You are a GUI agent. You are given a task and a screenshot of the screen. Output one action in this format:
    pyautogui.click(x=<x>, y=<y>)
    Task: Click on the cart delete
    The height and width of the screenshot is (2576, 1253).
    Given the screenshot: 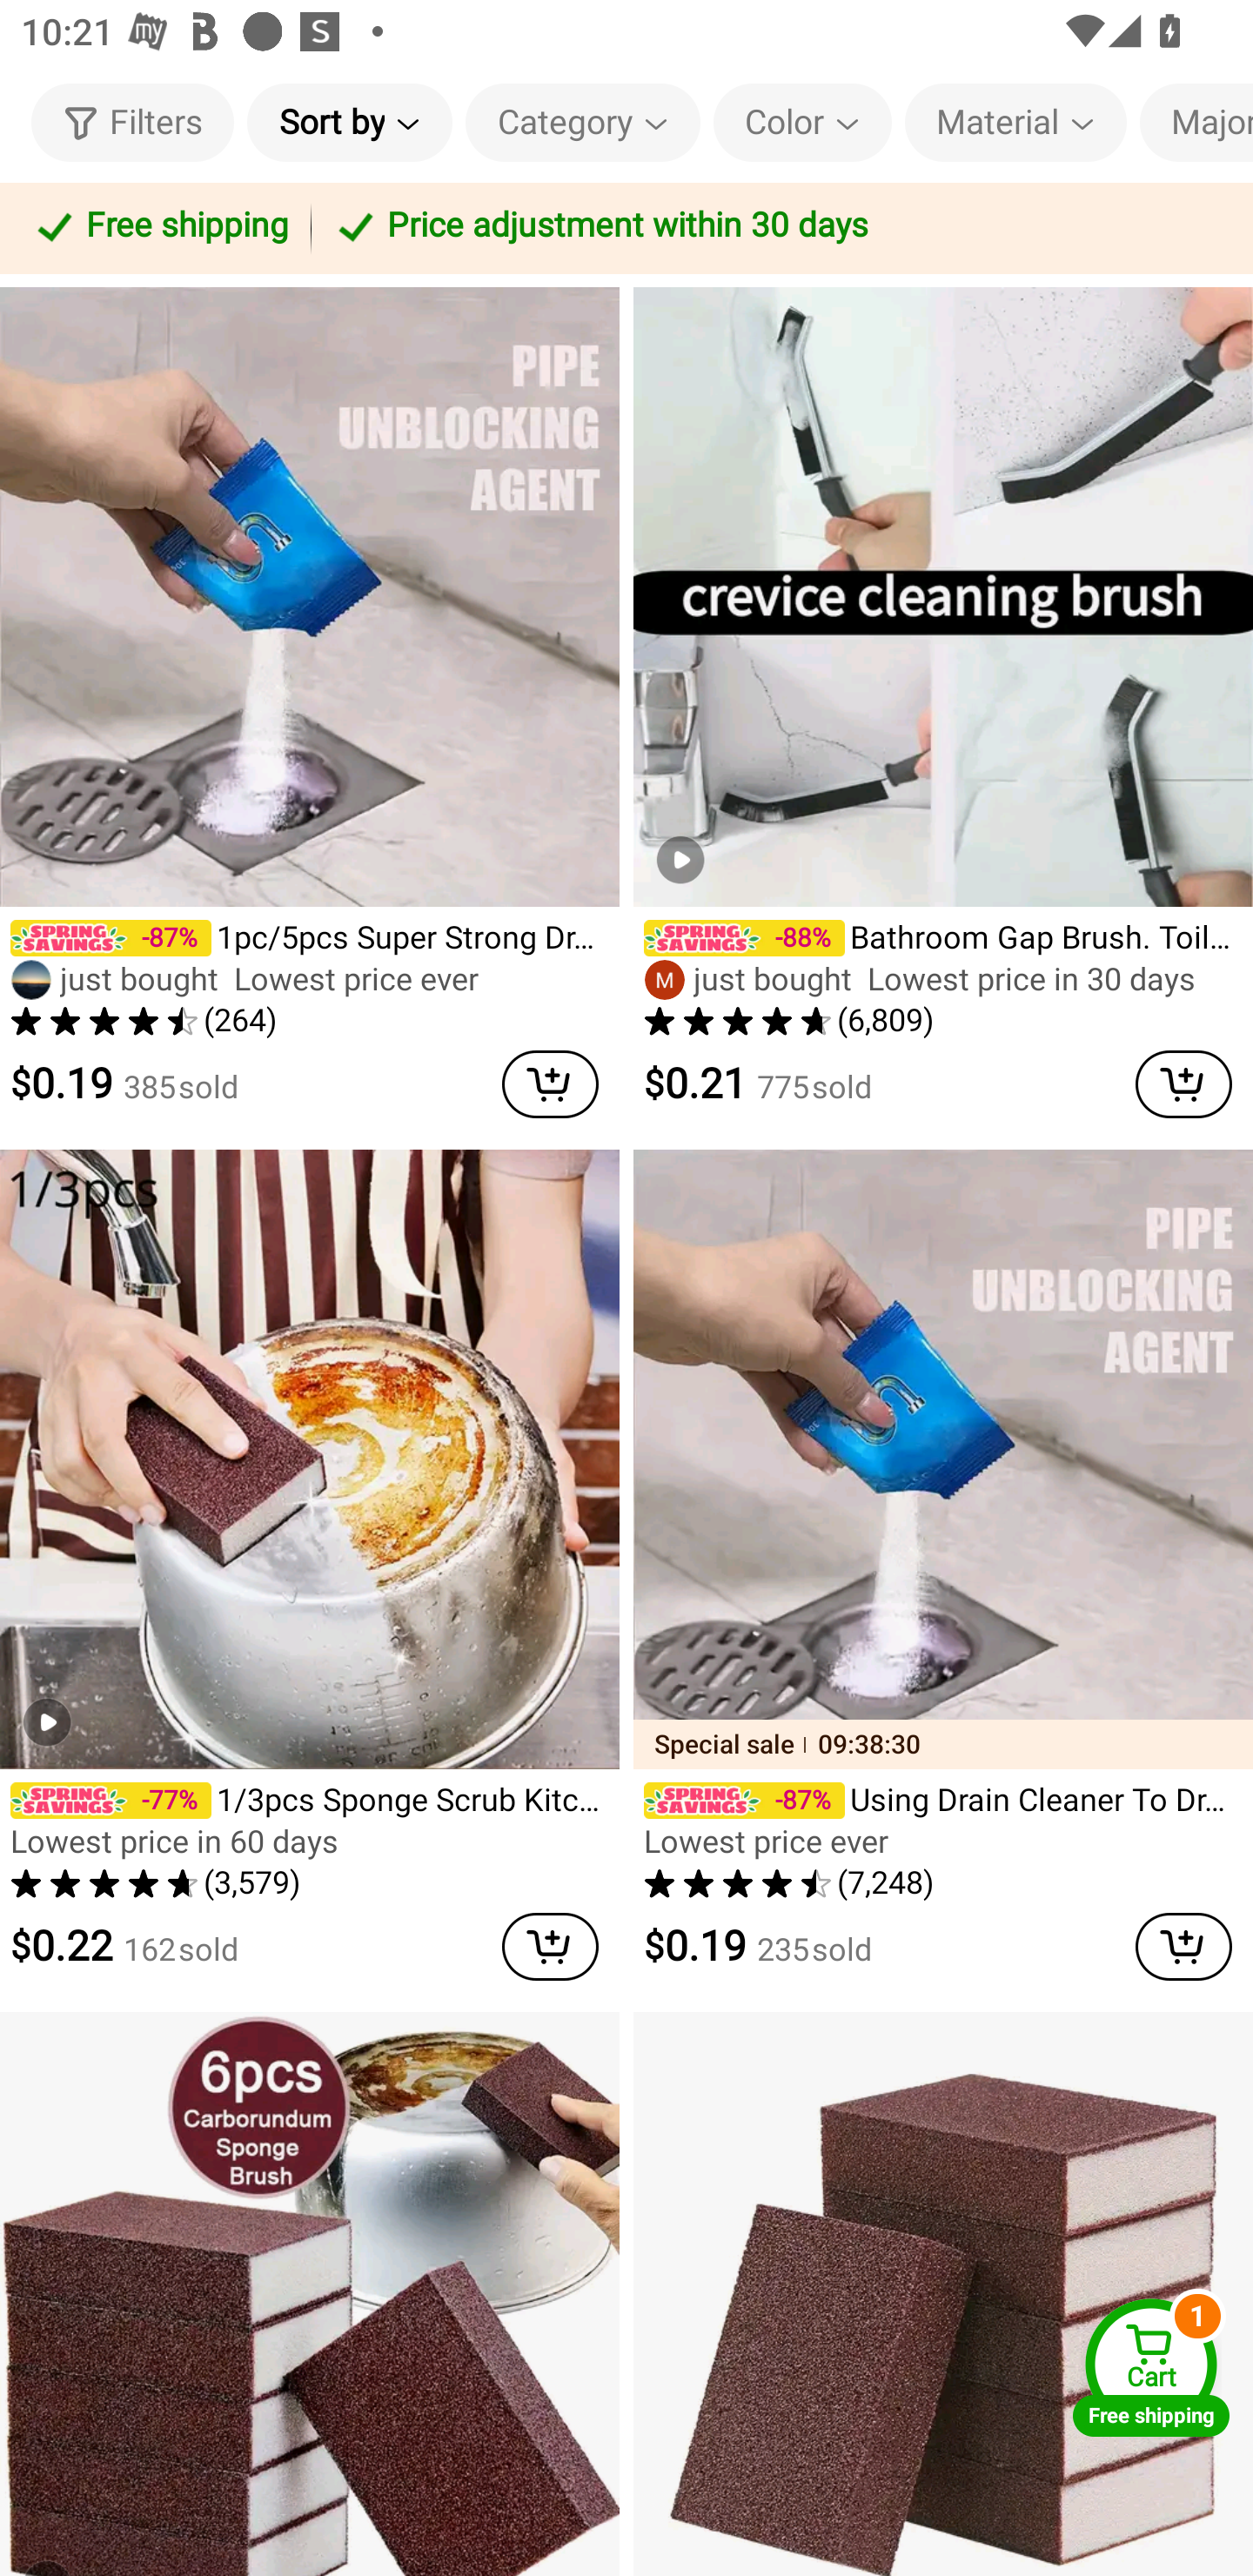 What is the action you would take?
    pyautogui.click(x=550, y=1084)
    